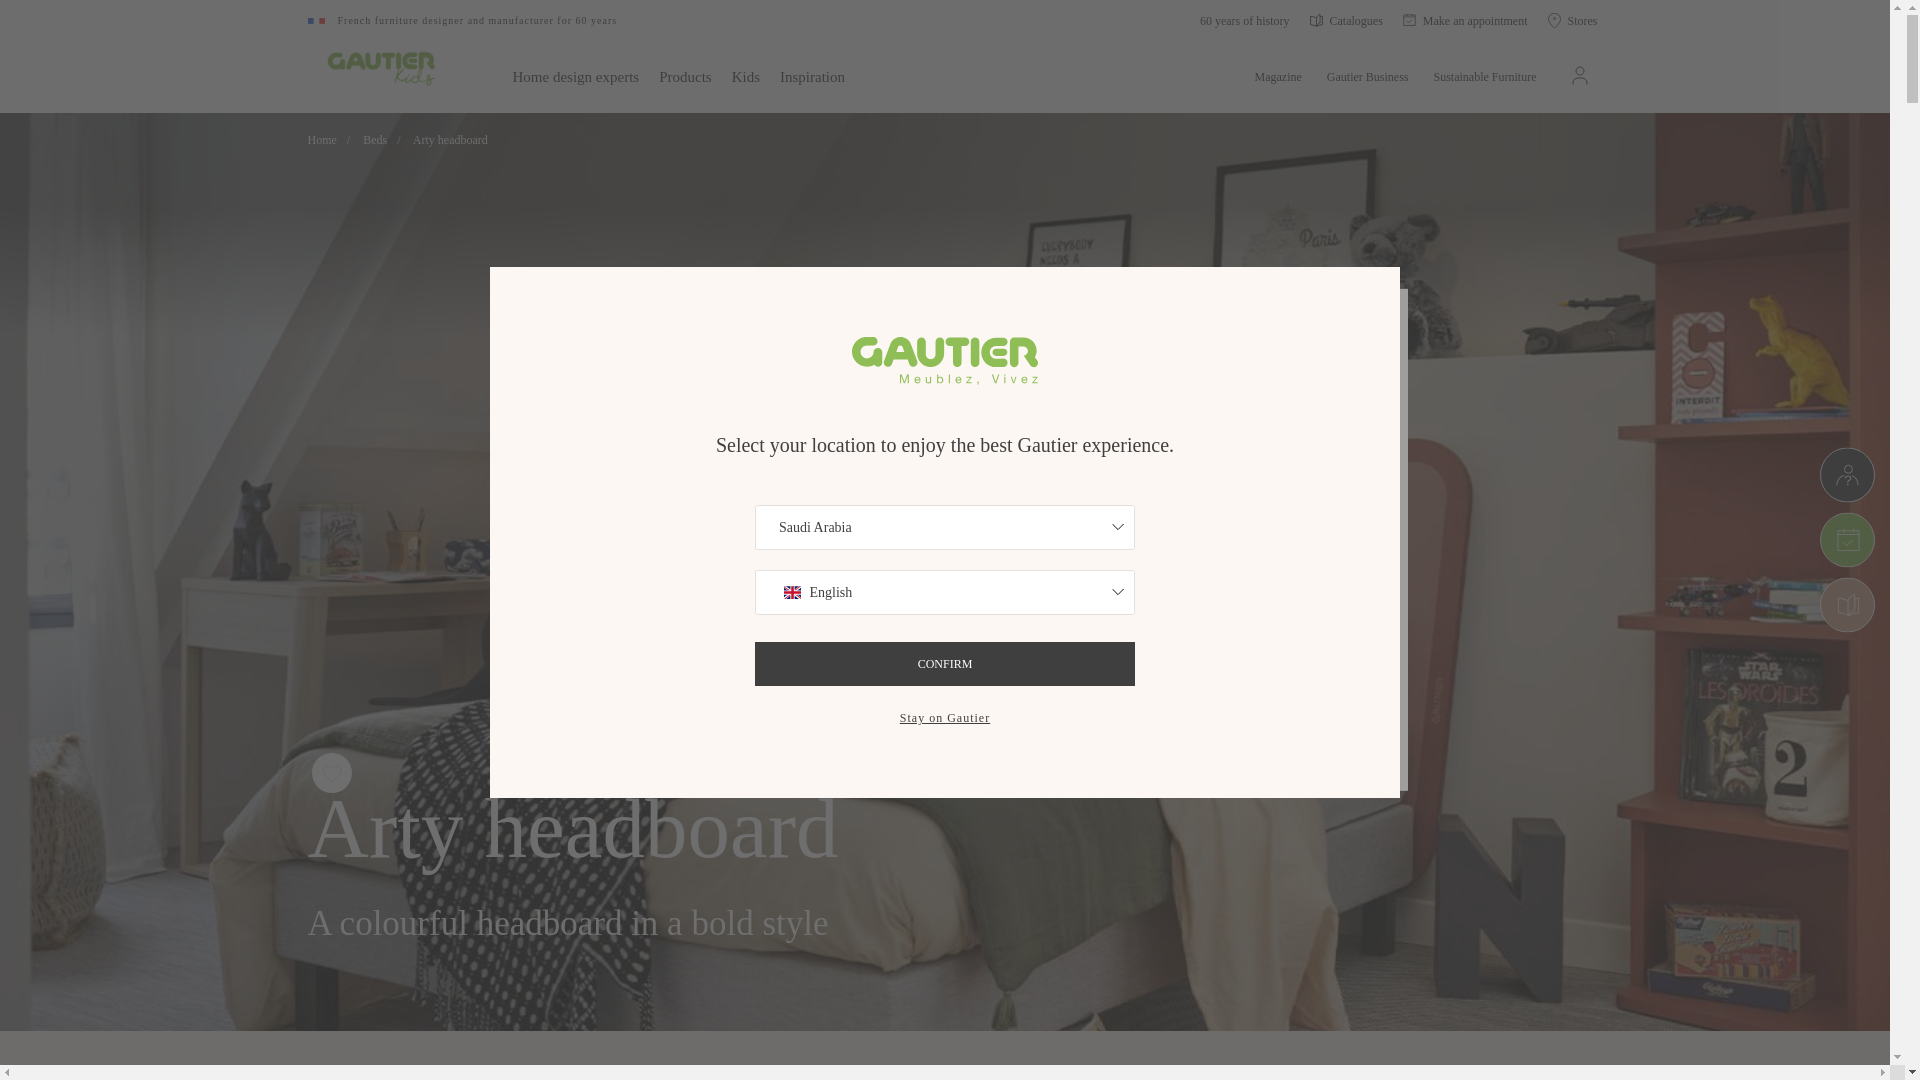 Image resolution: width=1920 pixels, height=1080 pixels. What do you see at coordinates (1466, 20) in the screenshot?
I see `Make an appointment` at bounding box center [1466, 20].